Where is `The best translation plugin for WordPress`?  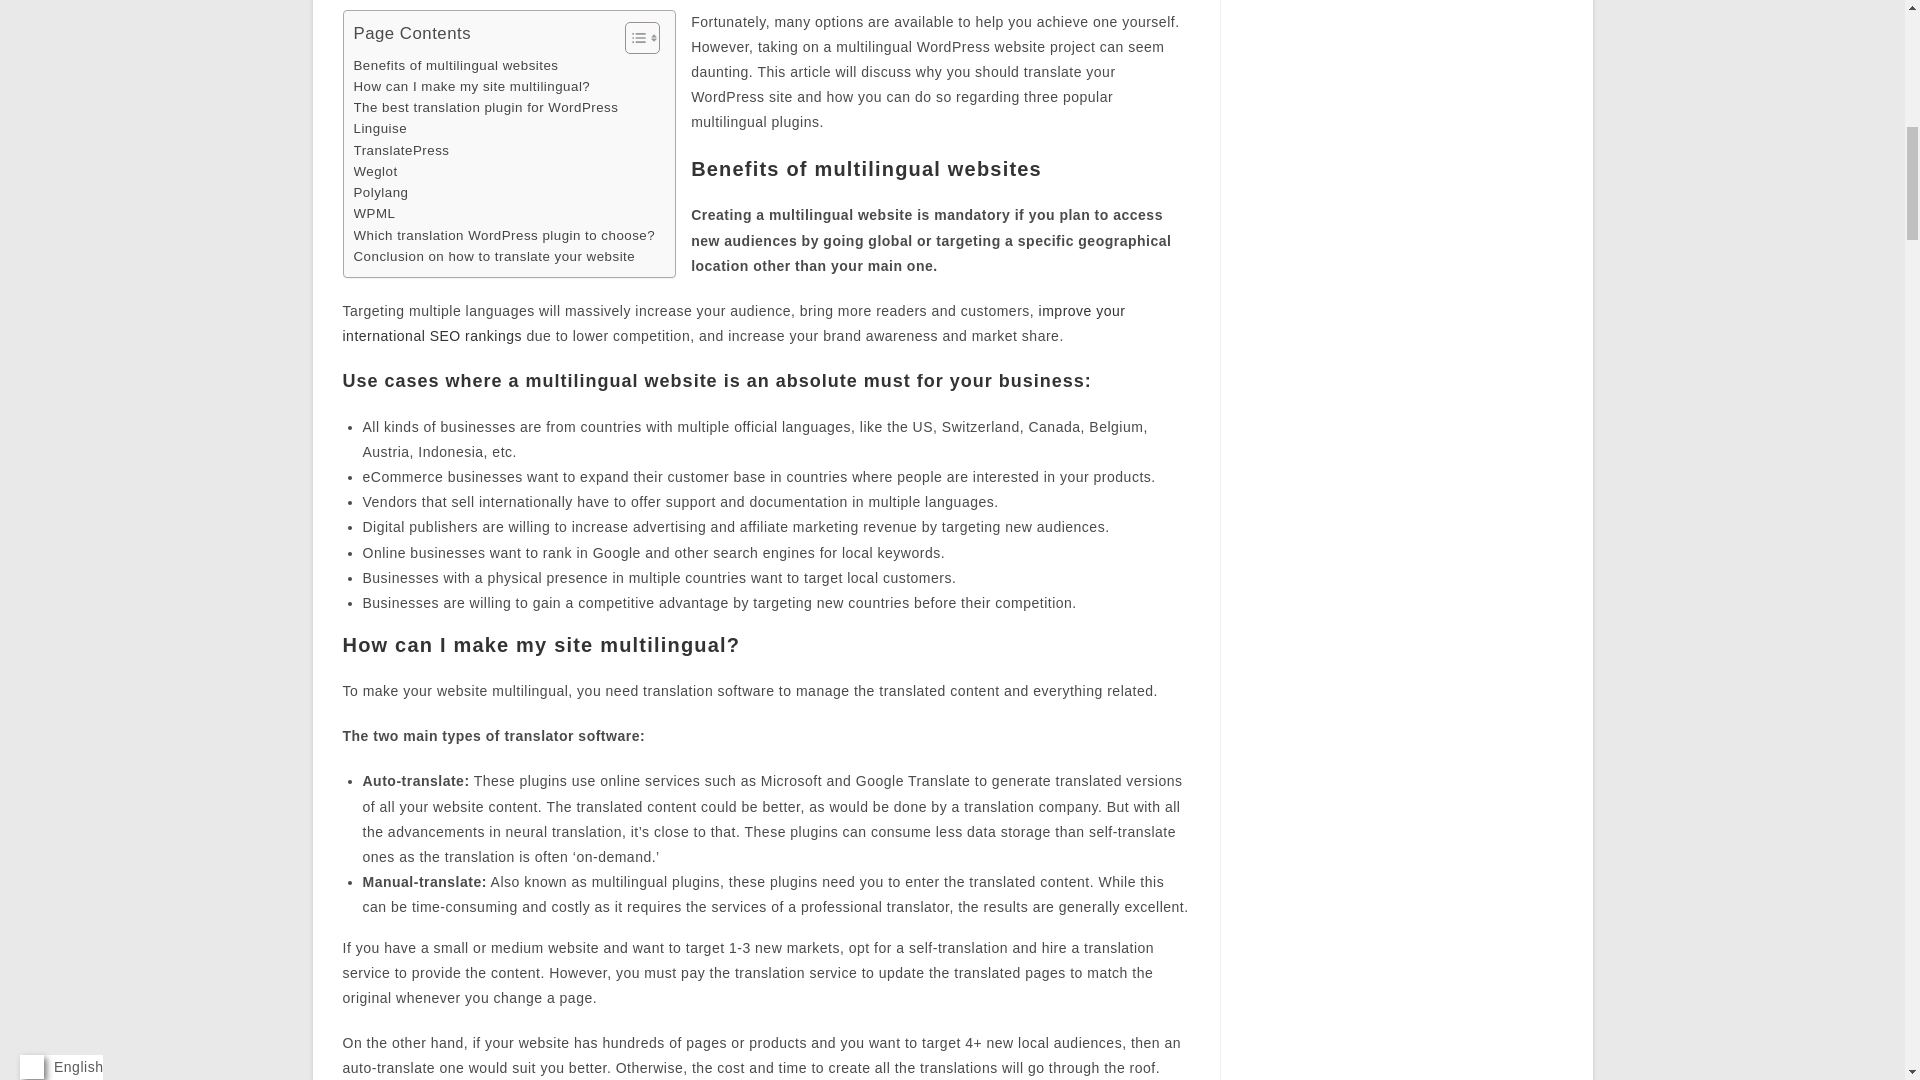
The best translation plugin for WordPress is located at coordinates (486, 107).